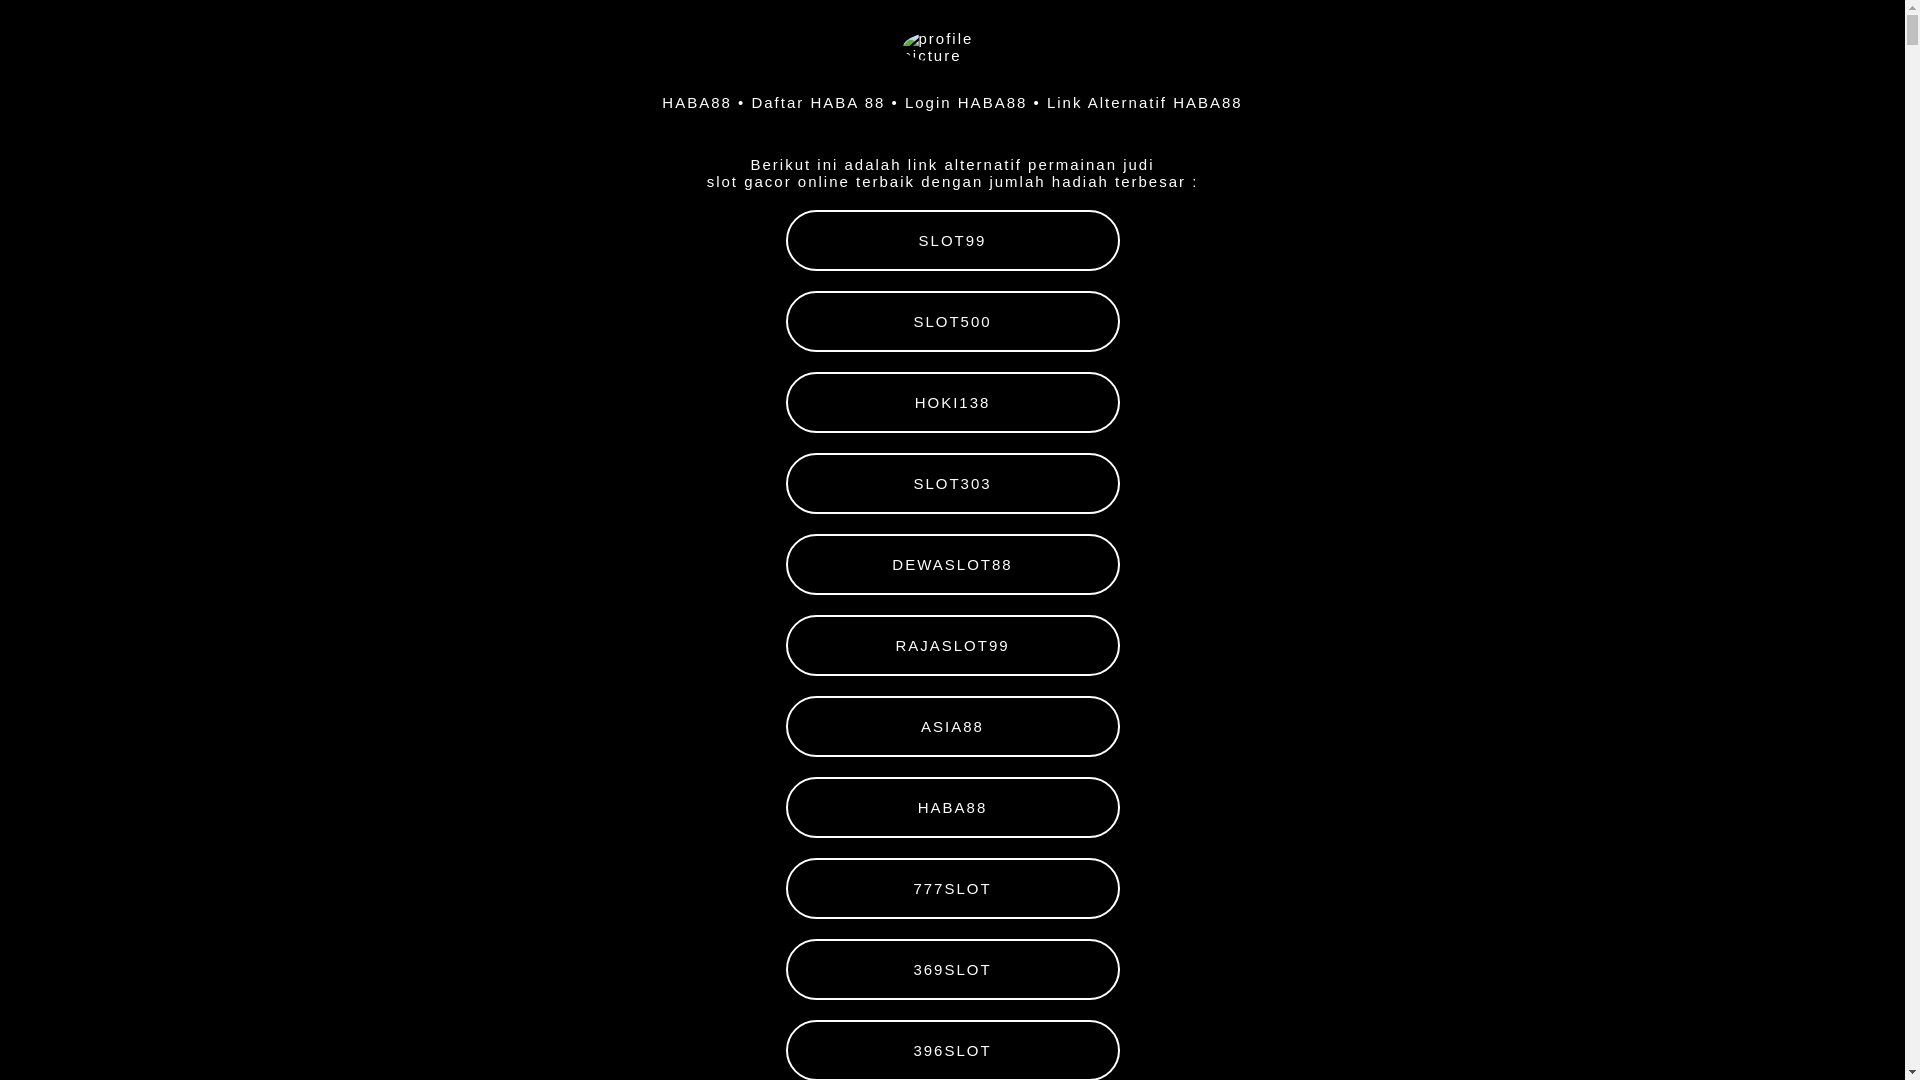 Image resolution: width=1920 pixels, height=1080 pixels. Describe the element at coordinates (953, 240) in the screenshot. I see `SLOT99` at that location.